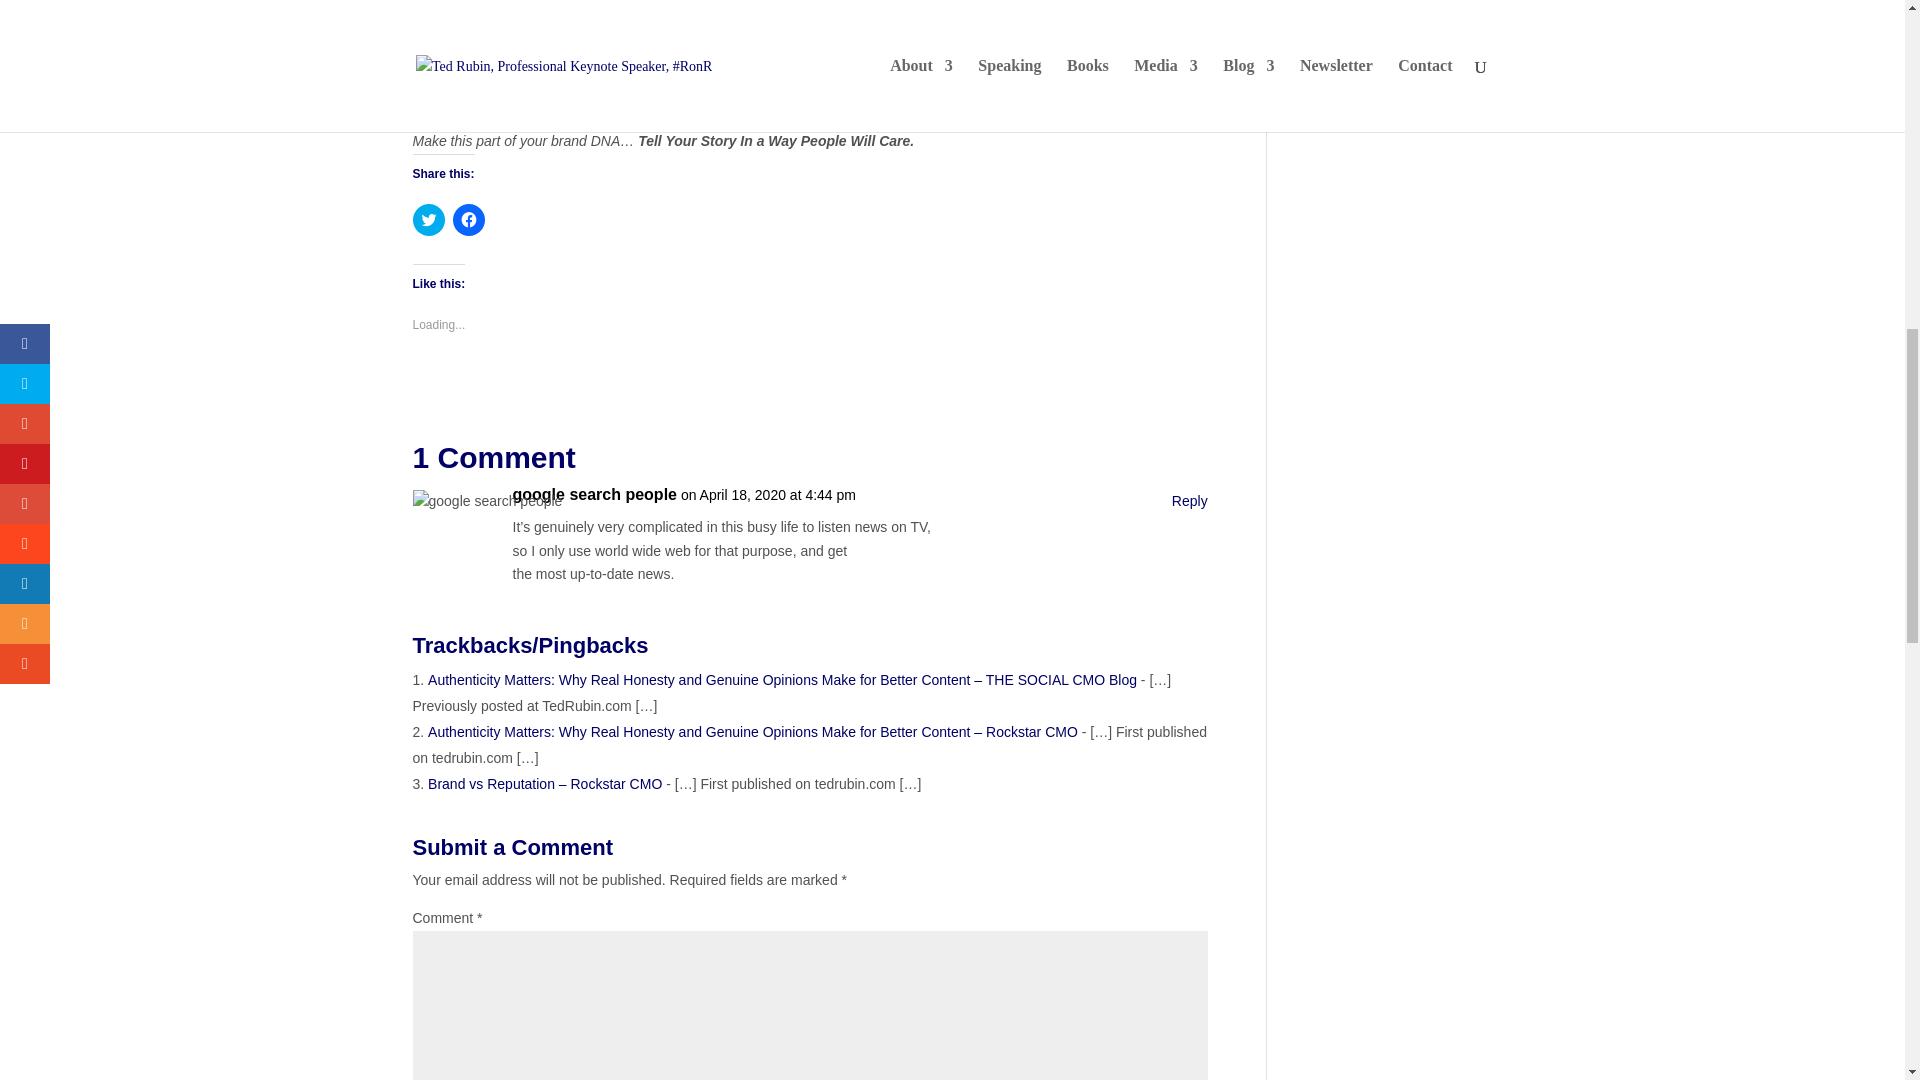 This screenshot has height=1080, width=1920. Describe the element at coordinates (594, 494) in the screenshot. I see `google search people` at that location.